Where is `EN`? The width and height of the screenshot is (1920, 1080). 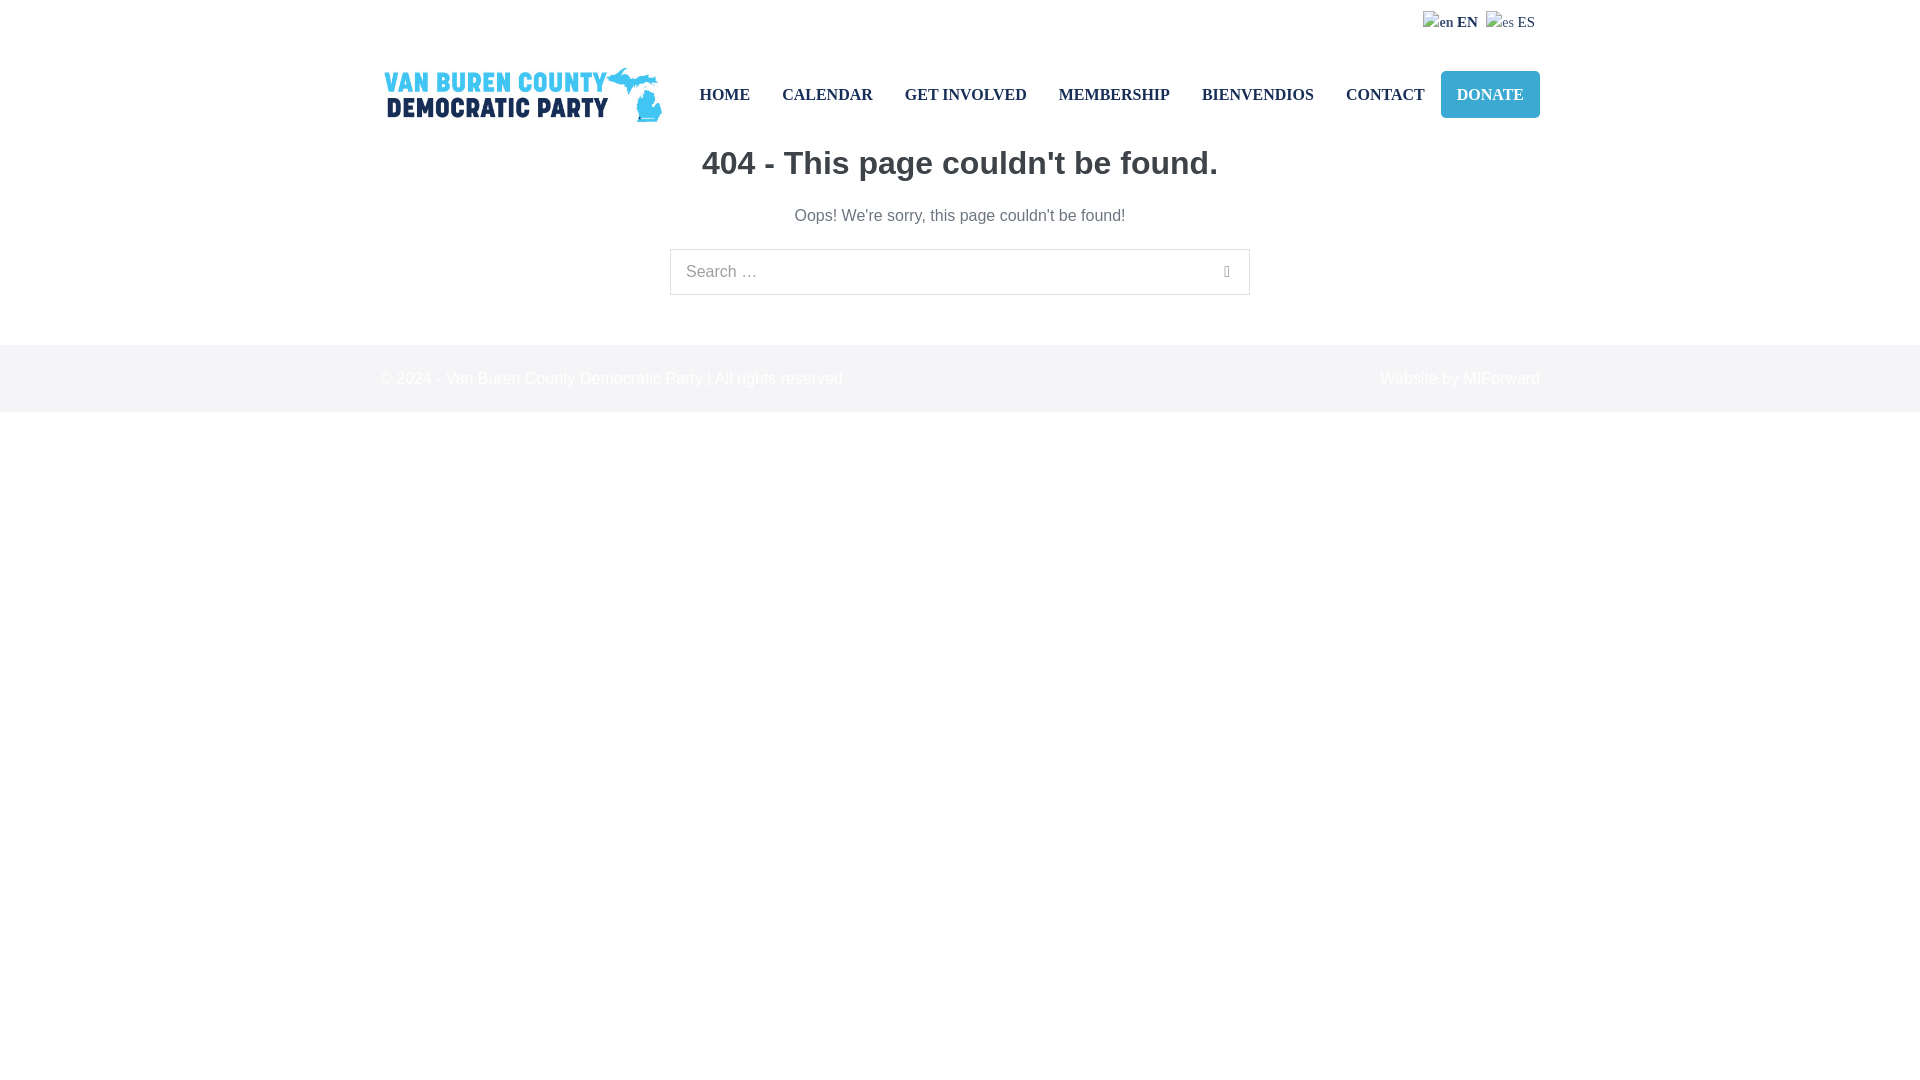
EN is located at coordinates (1452, 22).